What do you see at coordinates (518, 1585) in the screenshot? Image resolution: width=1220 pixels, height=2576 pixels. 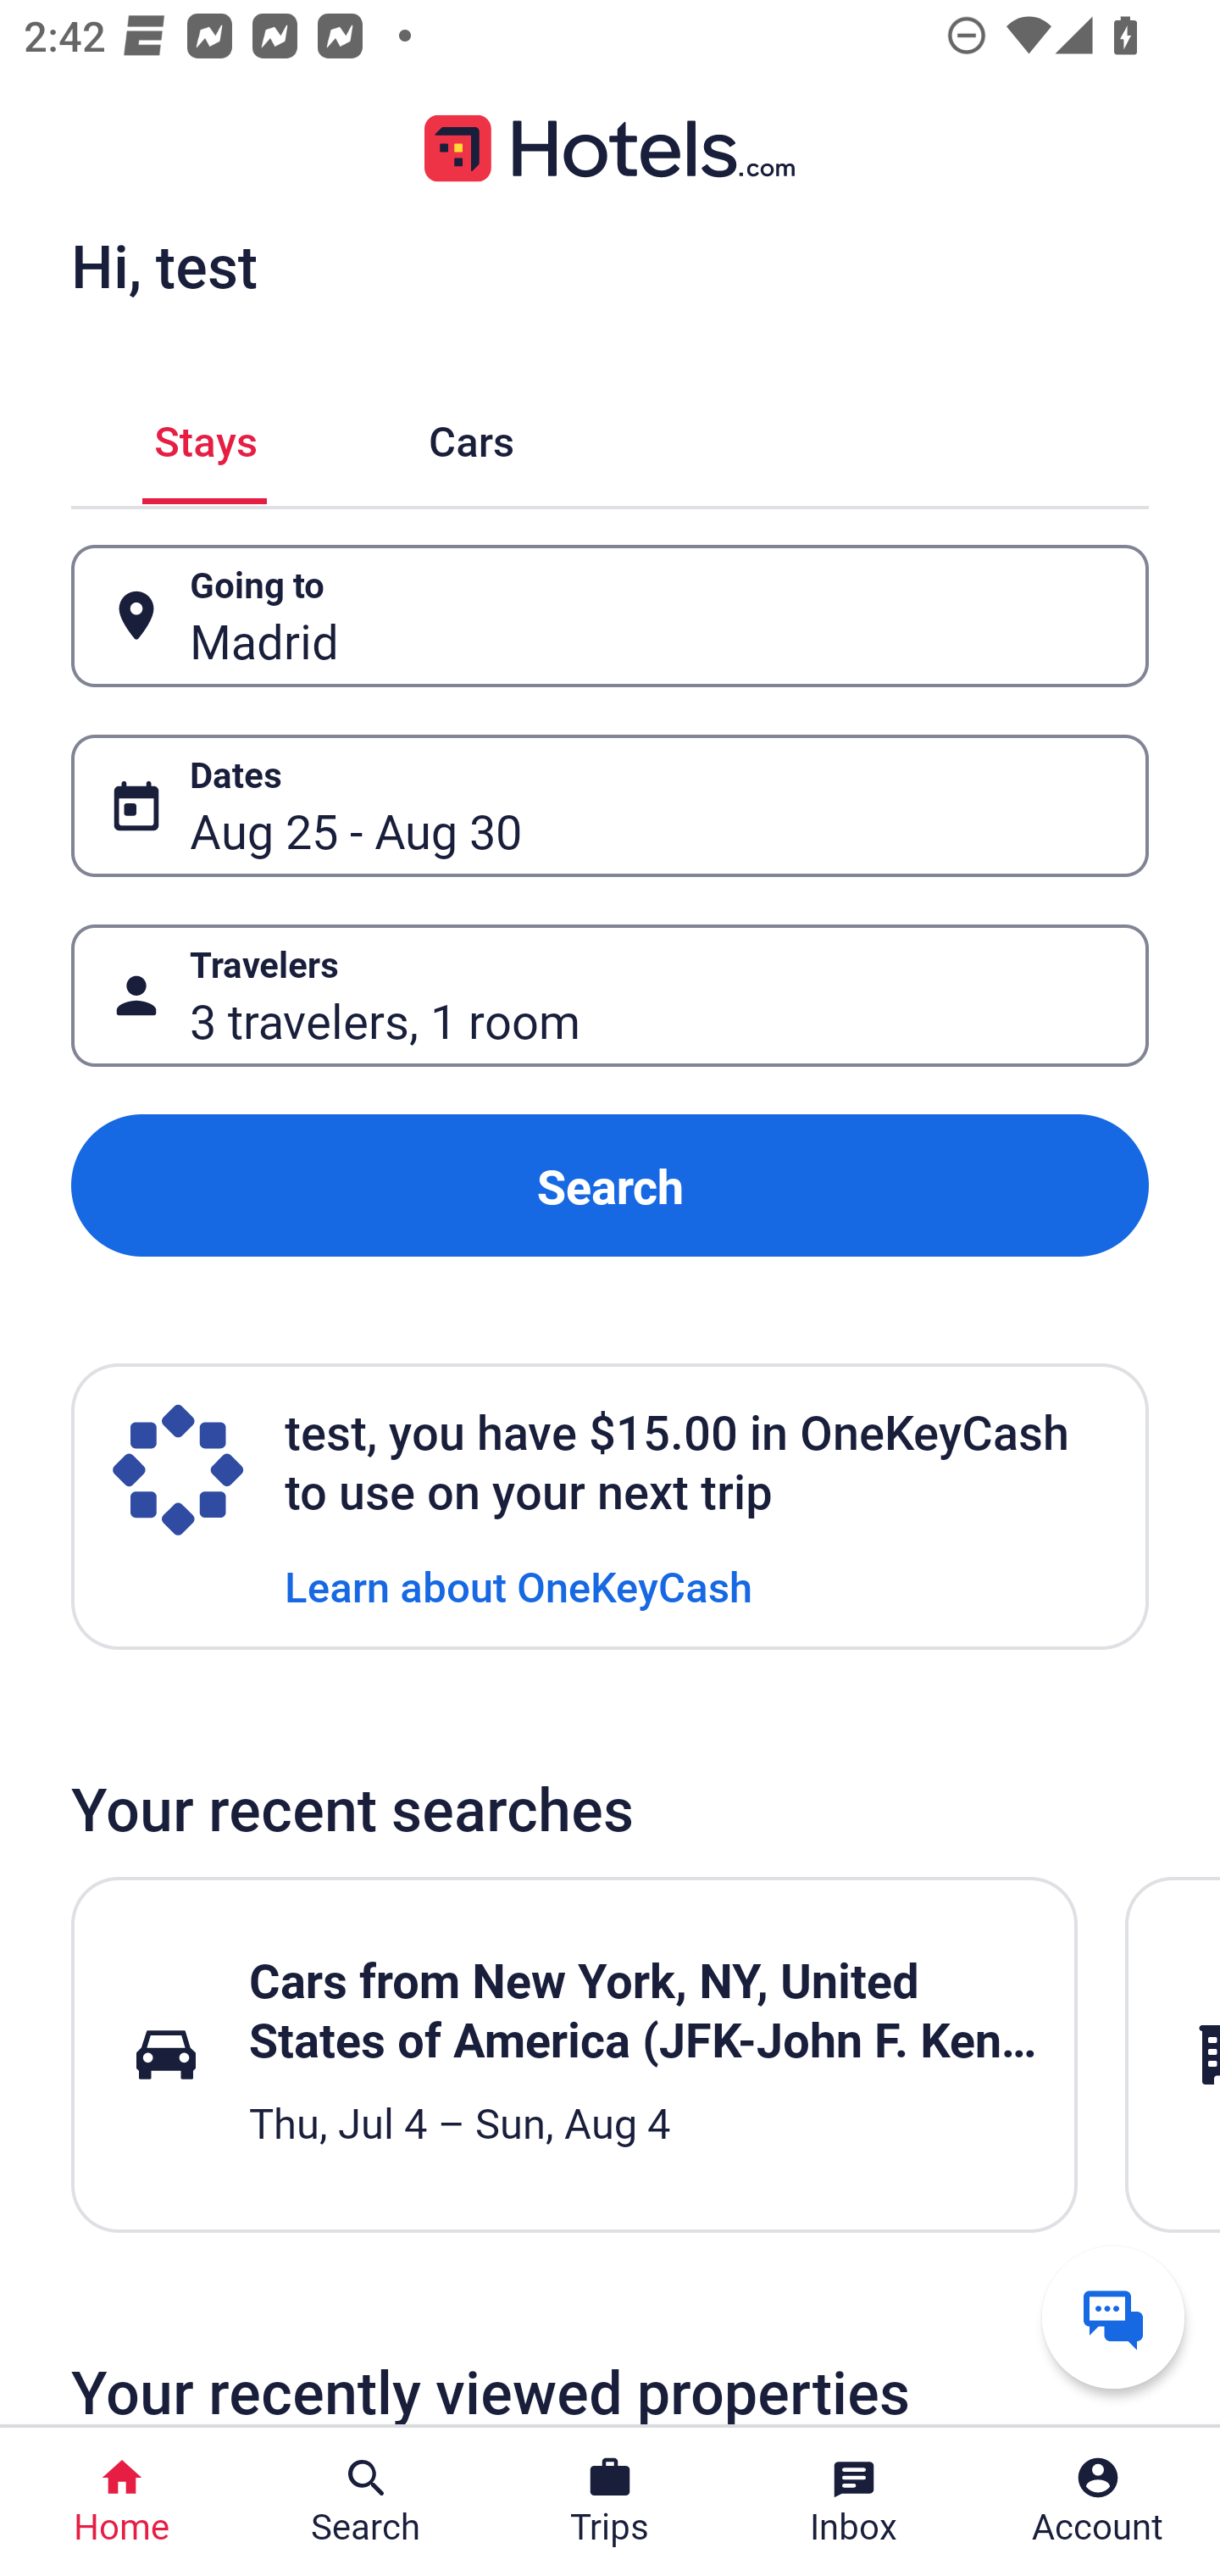 I see `Learn about OneKeyCash Learn about OneKeyCash Link` at bounding box center [518, 1585].